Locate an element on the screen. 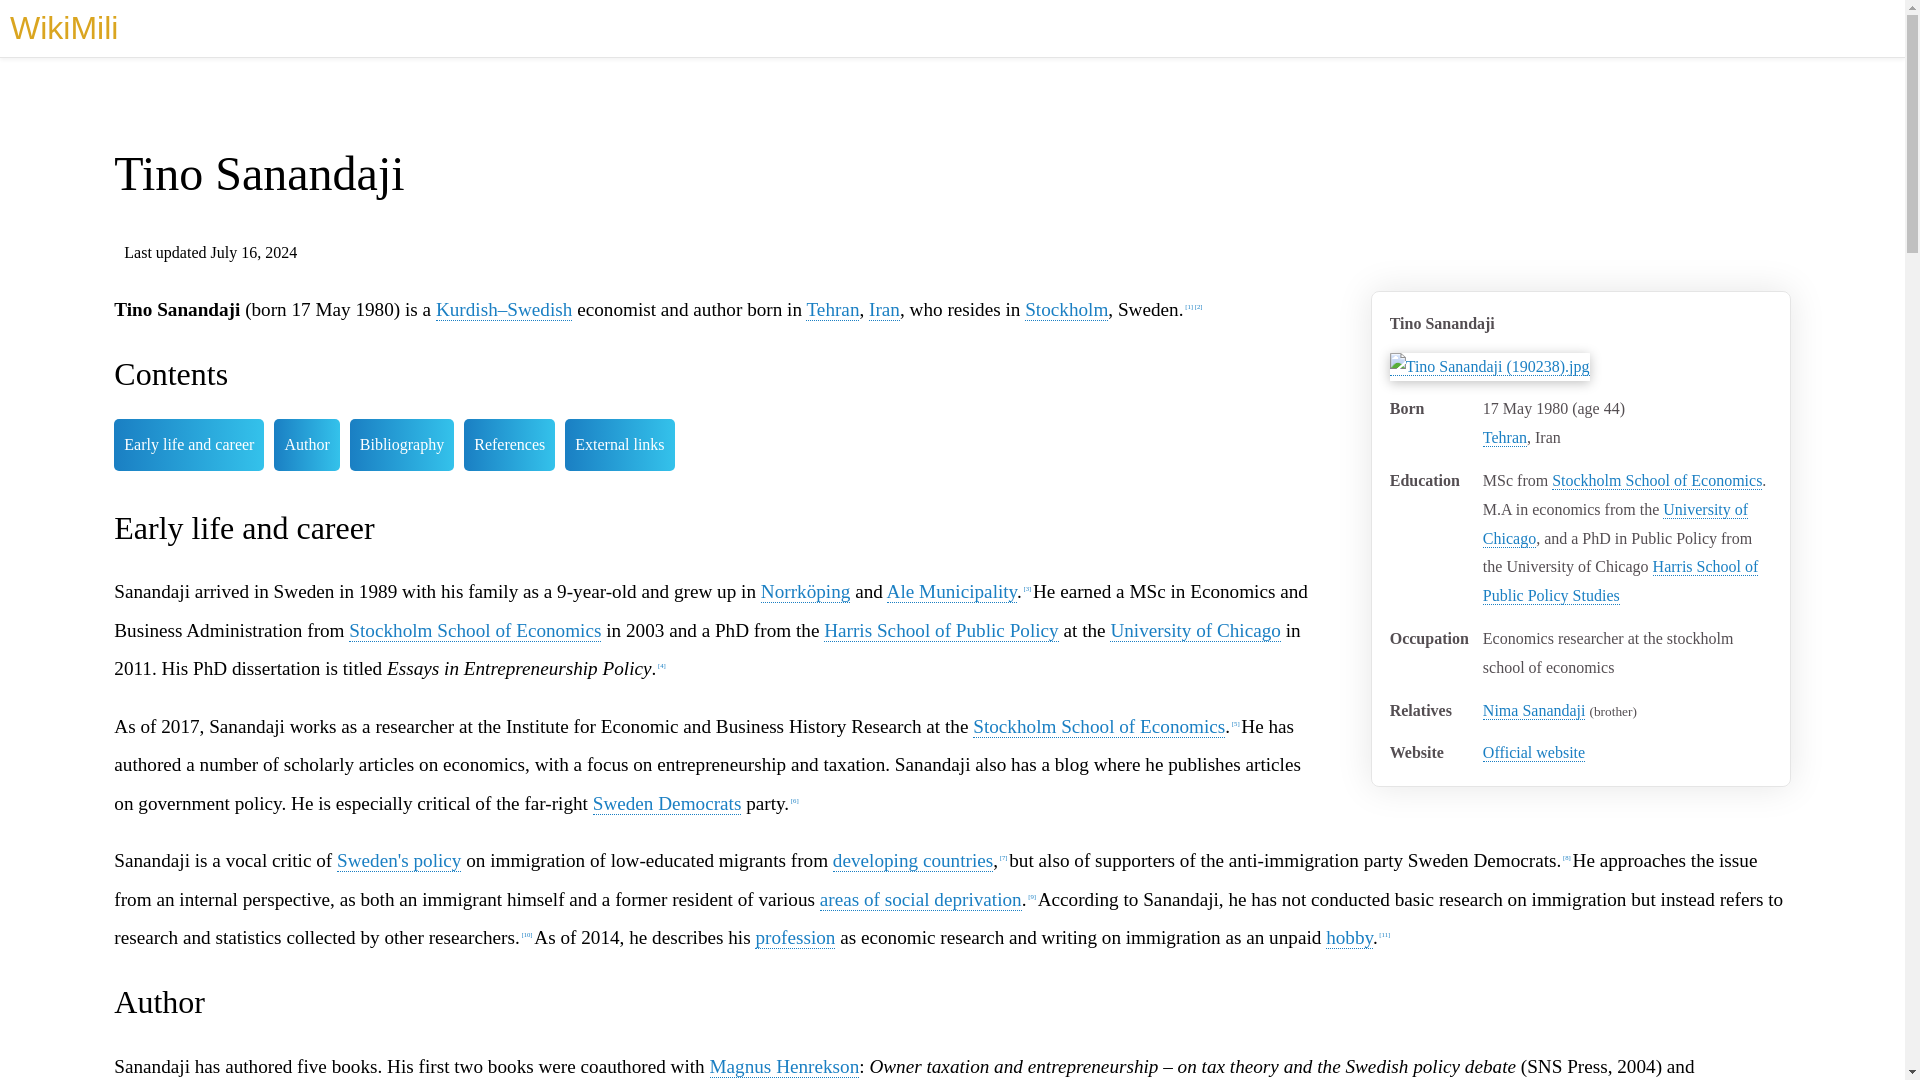 The image size is (1920, 1080). Sweden's policy is located at coordinates (398, 860).